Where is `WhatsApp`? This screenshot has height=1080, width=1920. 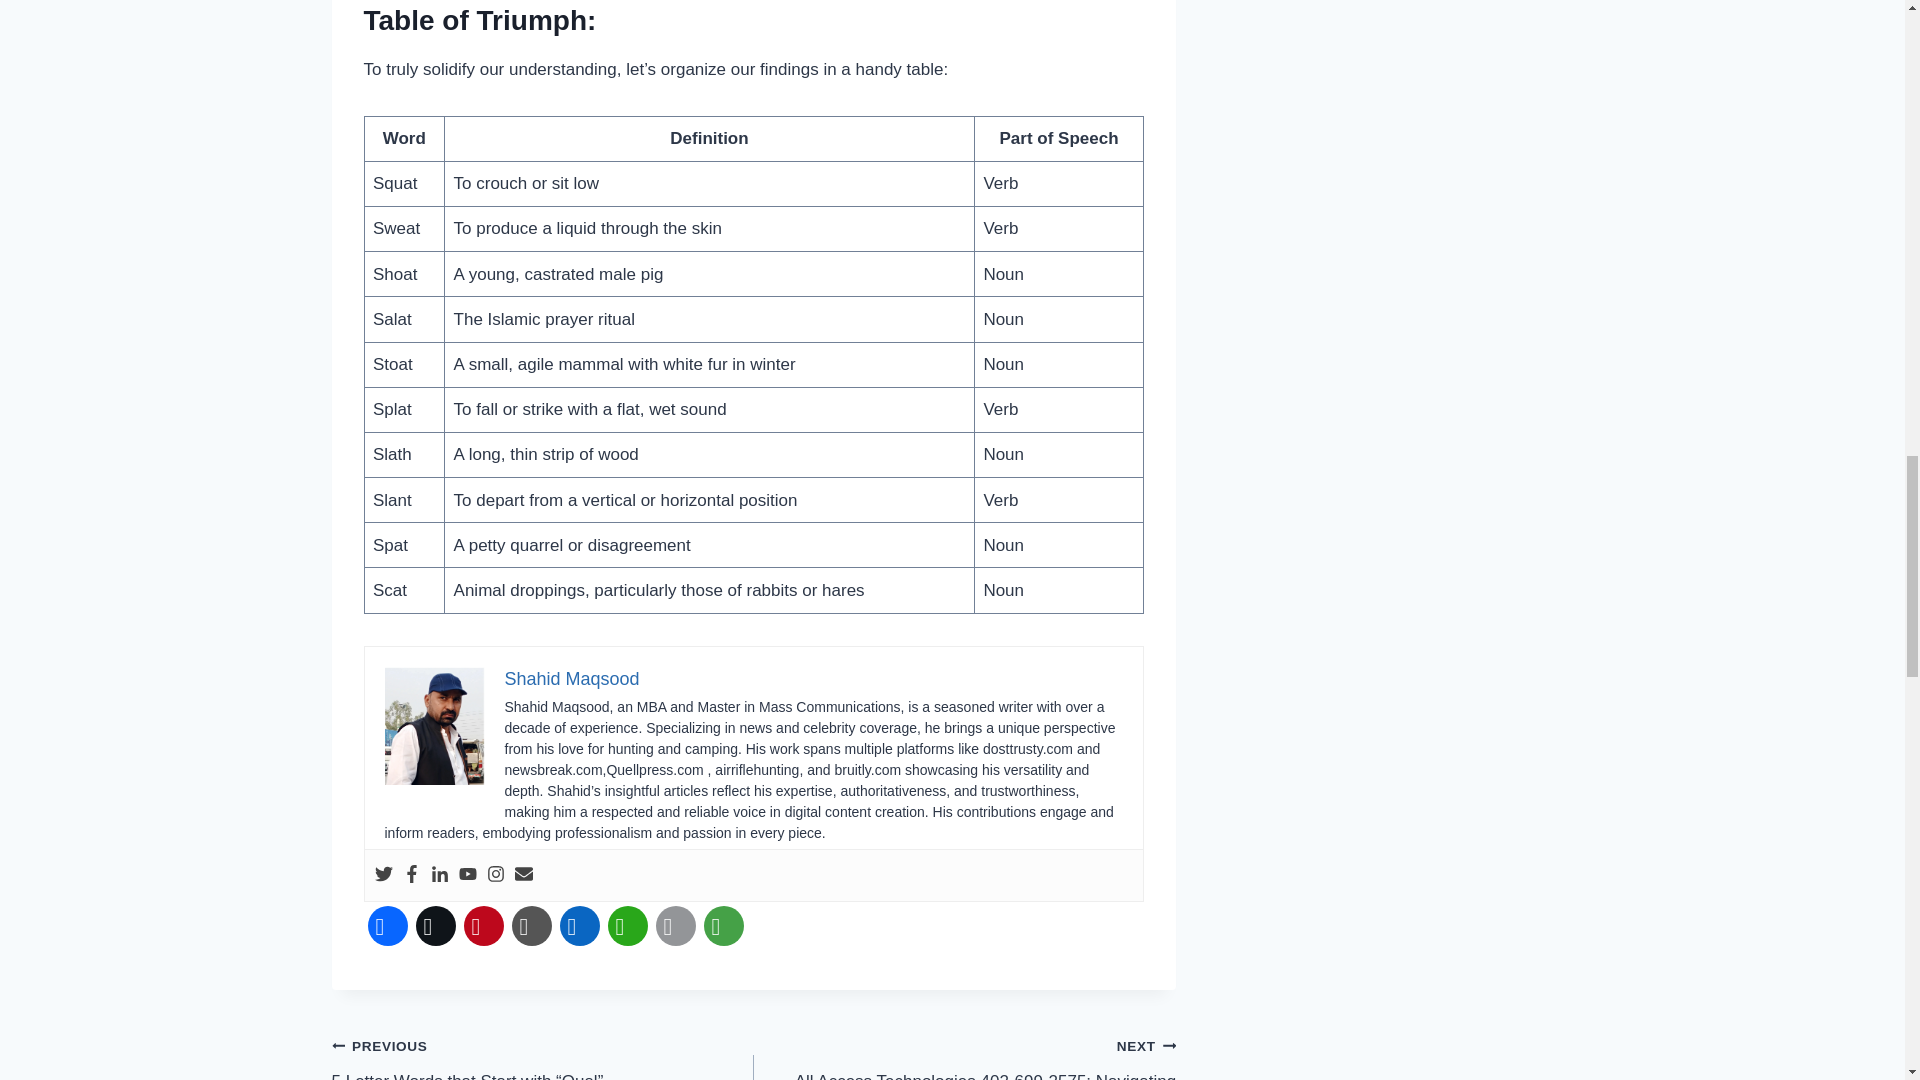 WhatsApp is located at coordinates (628, 926).